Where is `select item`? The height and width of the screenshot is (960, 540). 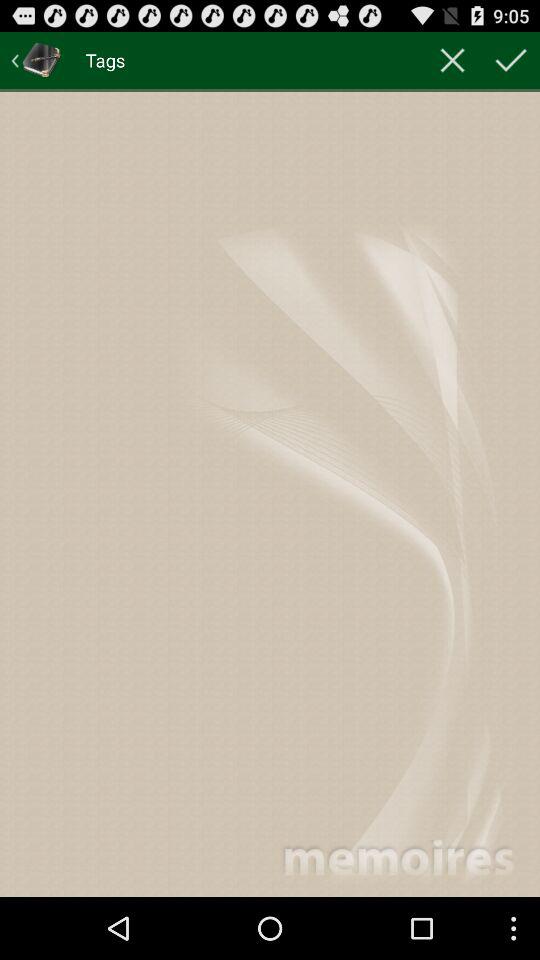
select item is located at coordinates (511, 60).